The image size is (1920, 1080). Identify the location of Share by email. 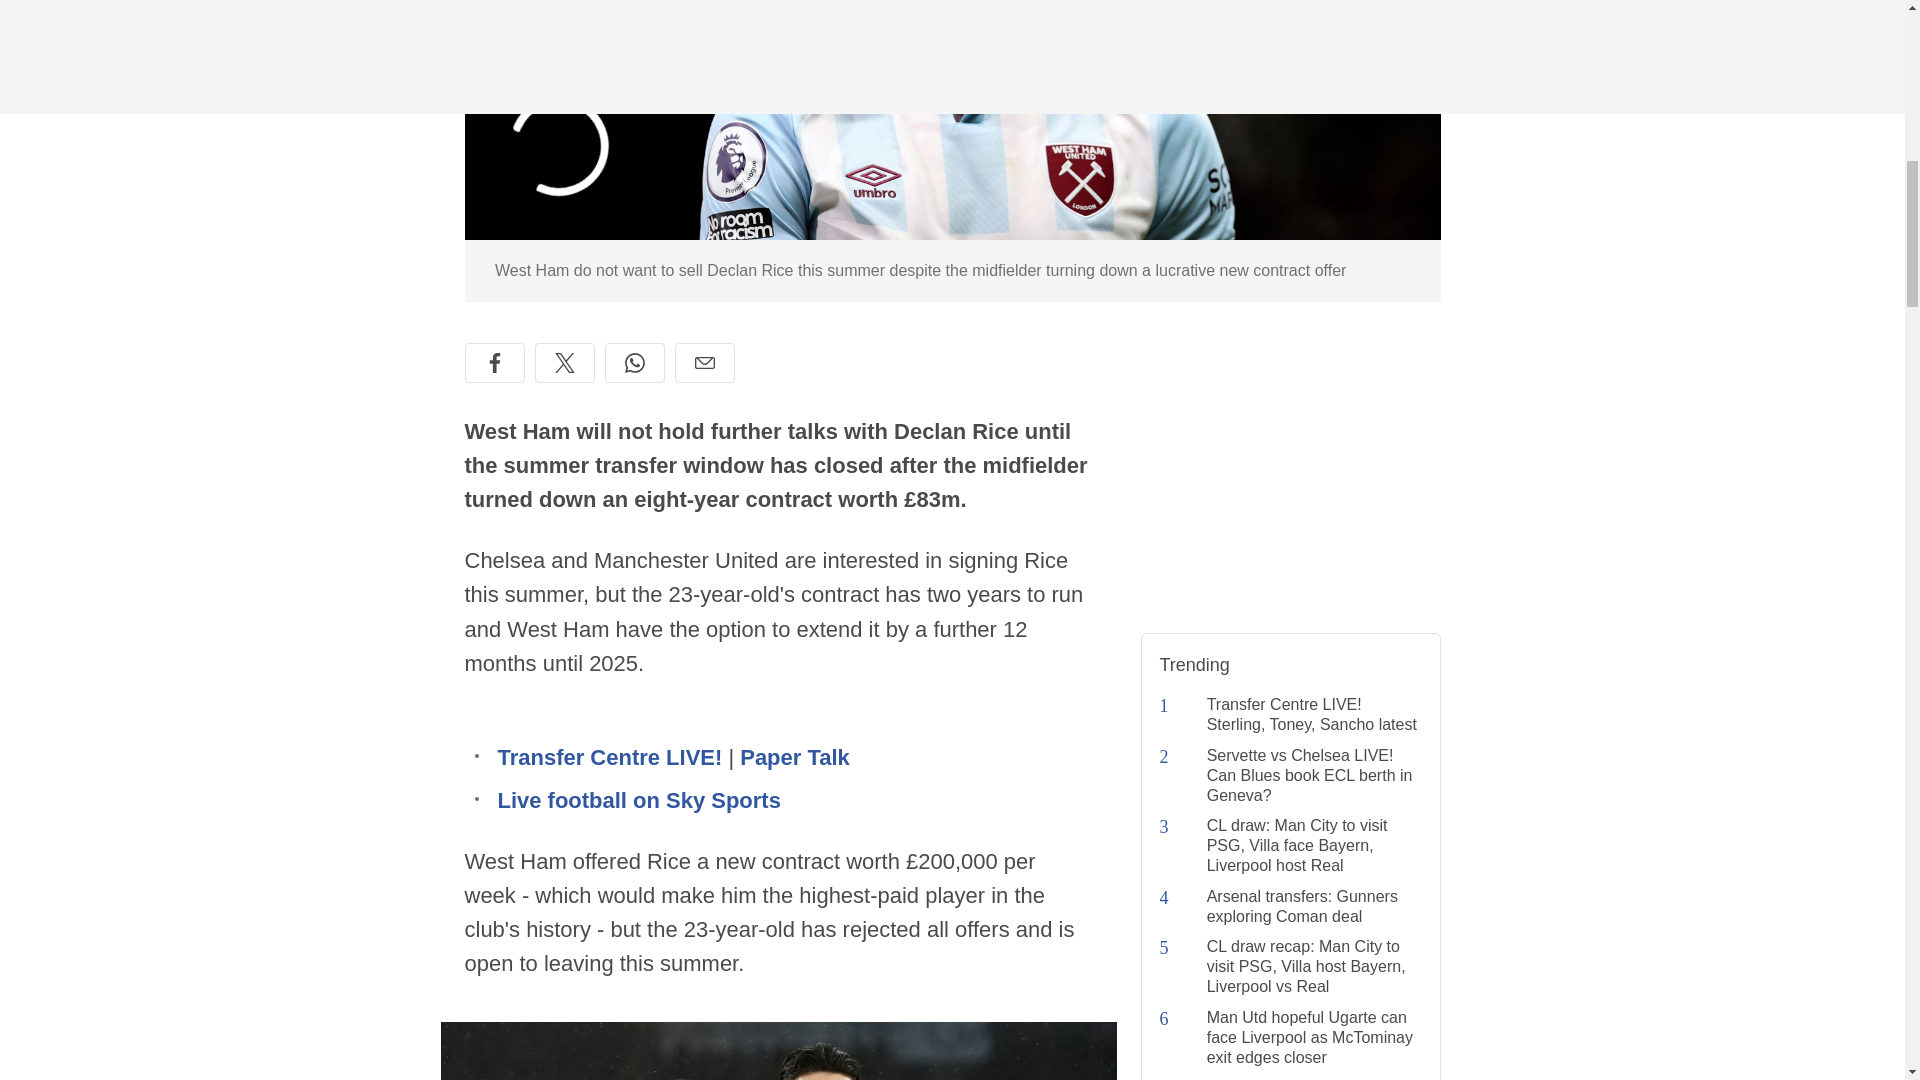
(703, 363).